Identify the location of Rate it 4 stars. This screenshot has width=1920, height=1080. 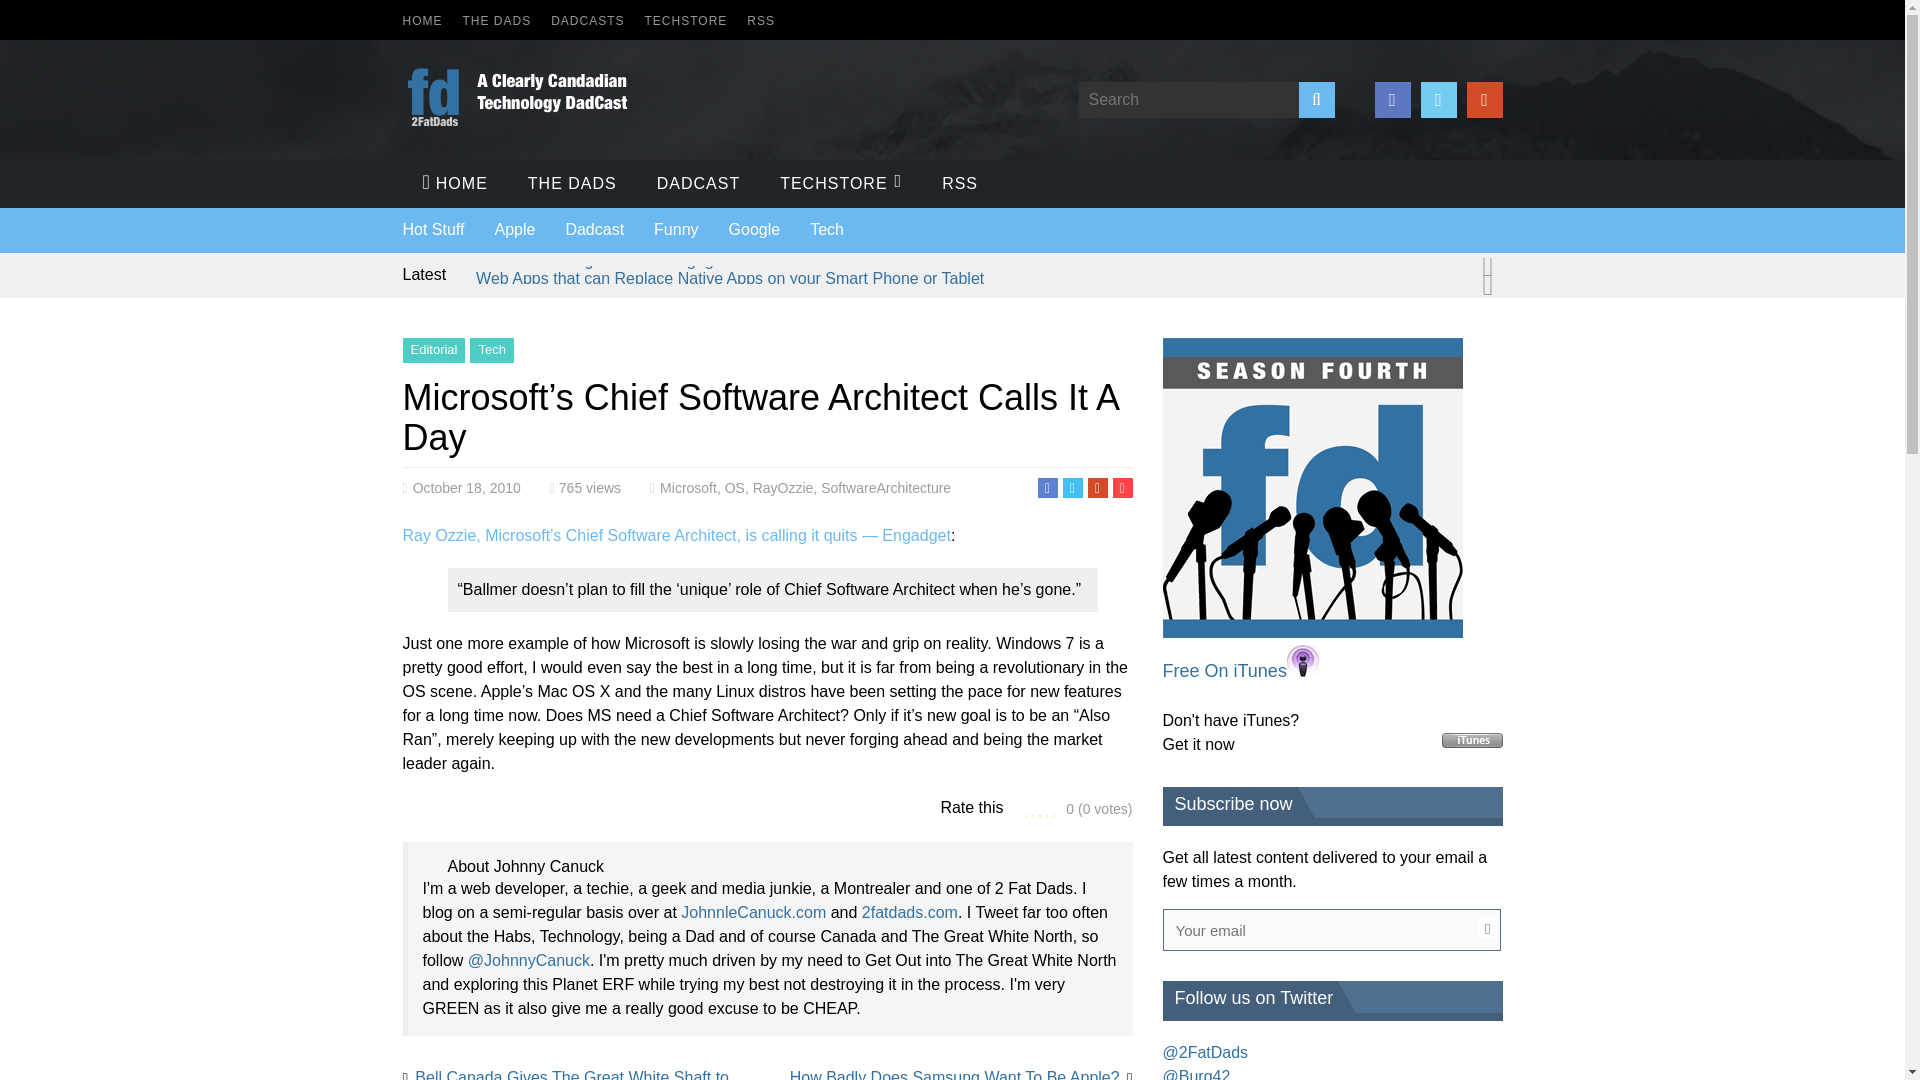
(1047, 808).